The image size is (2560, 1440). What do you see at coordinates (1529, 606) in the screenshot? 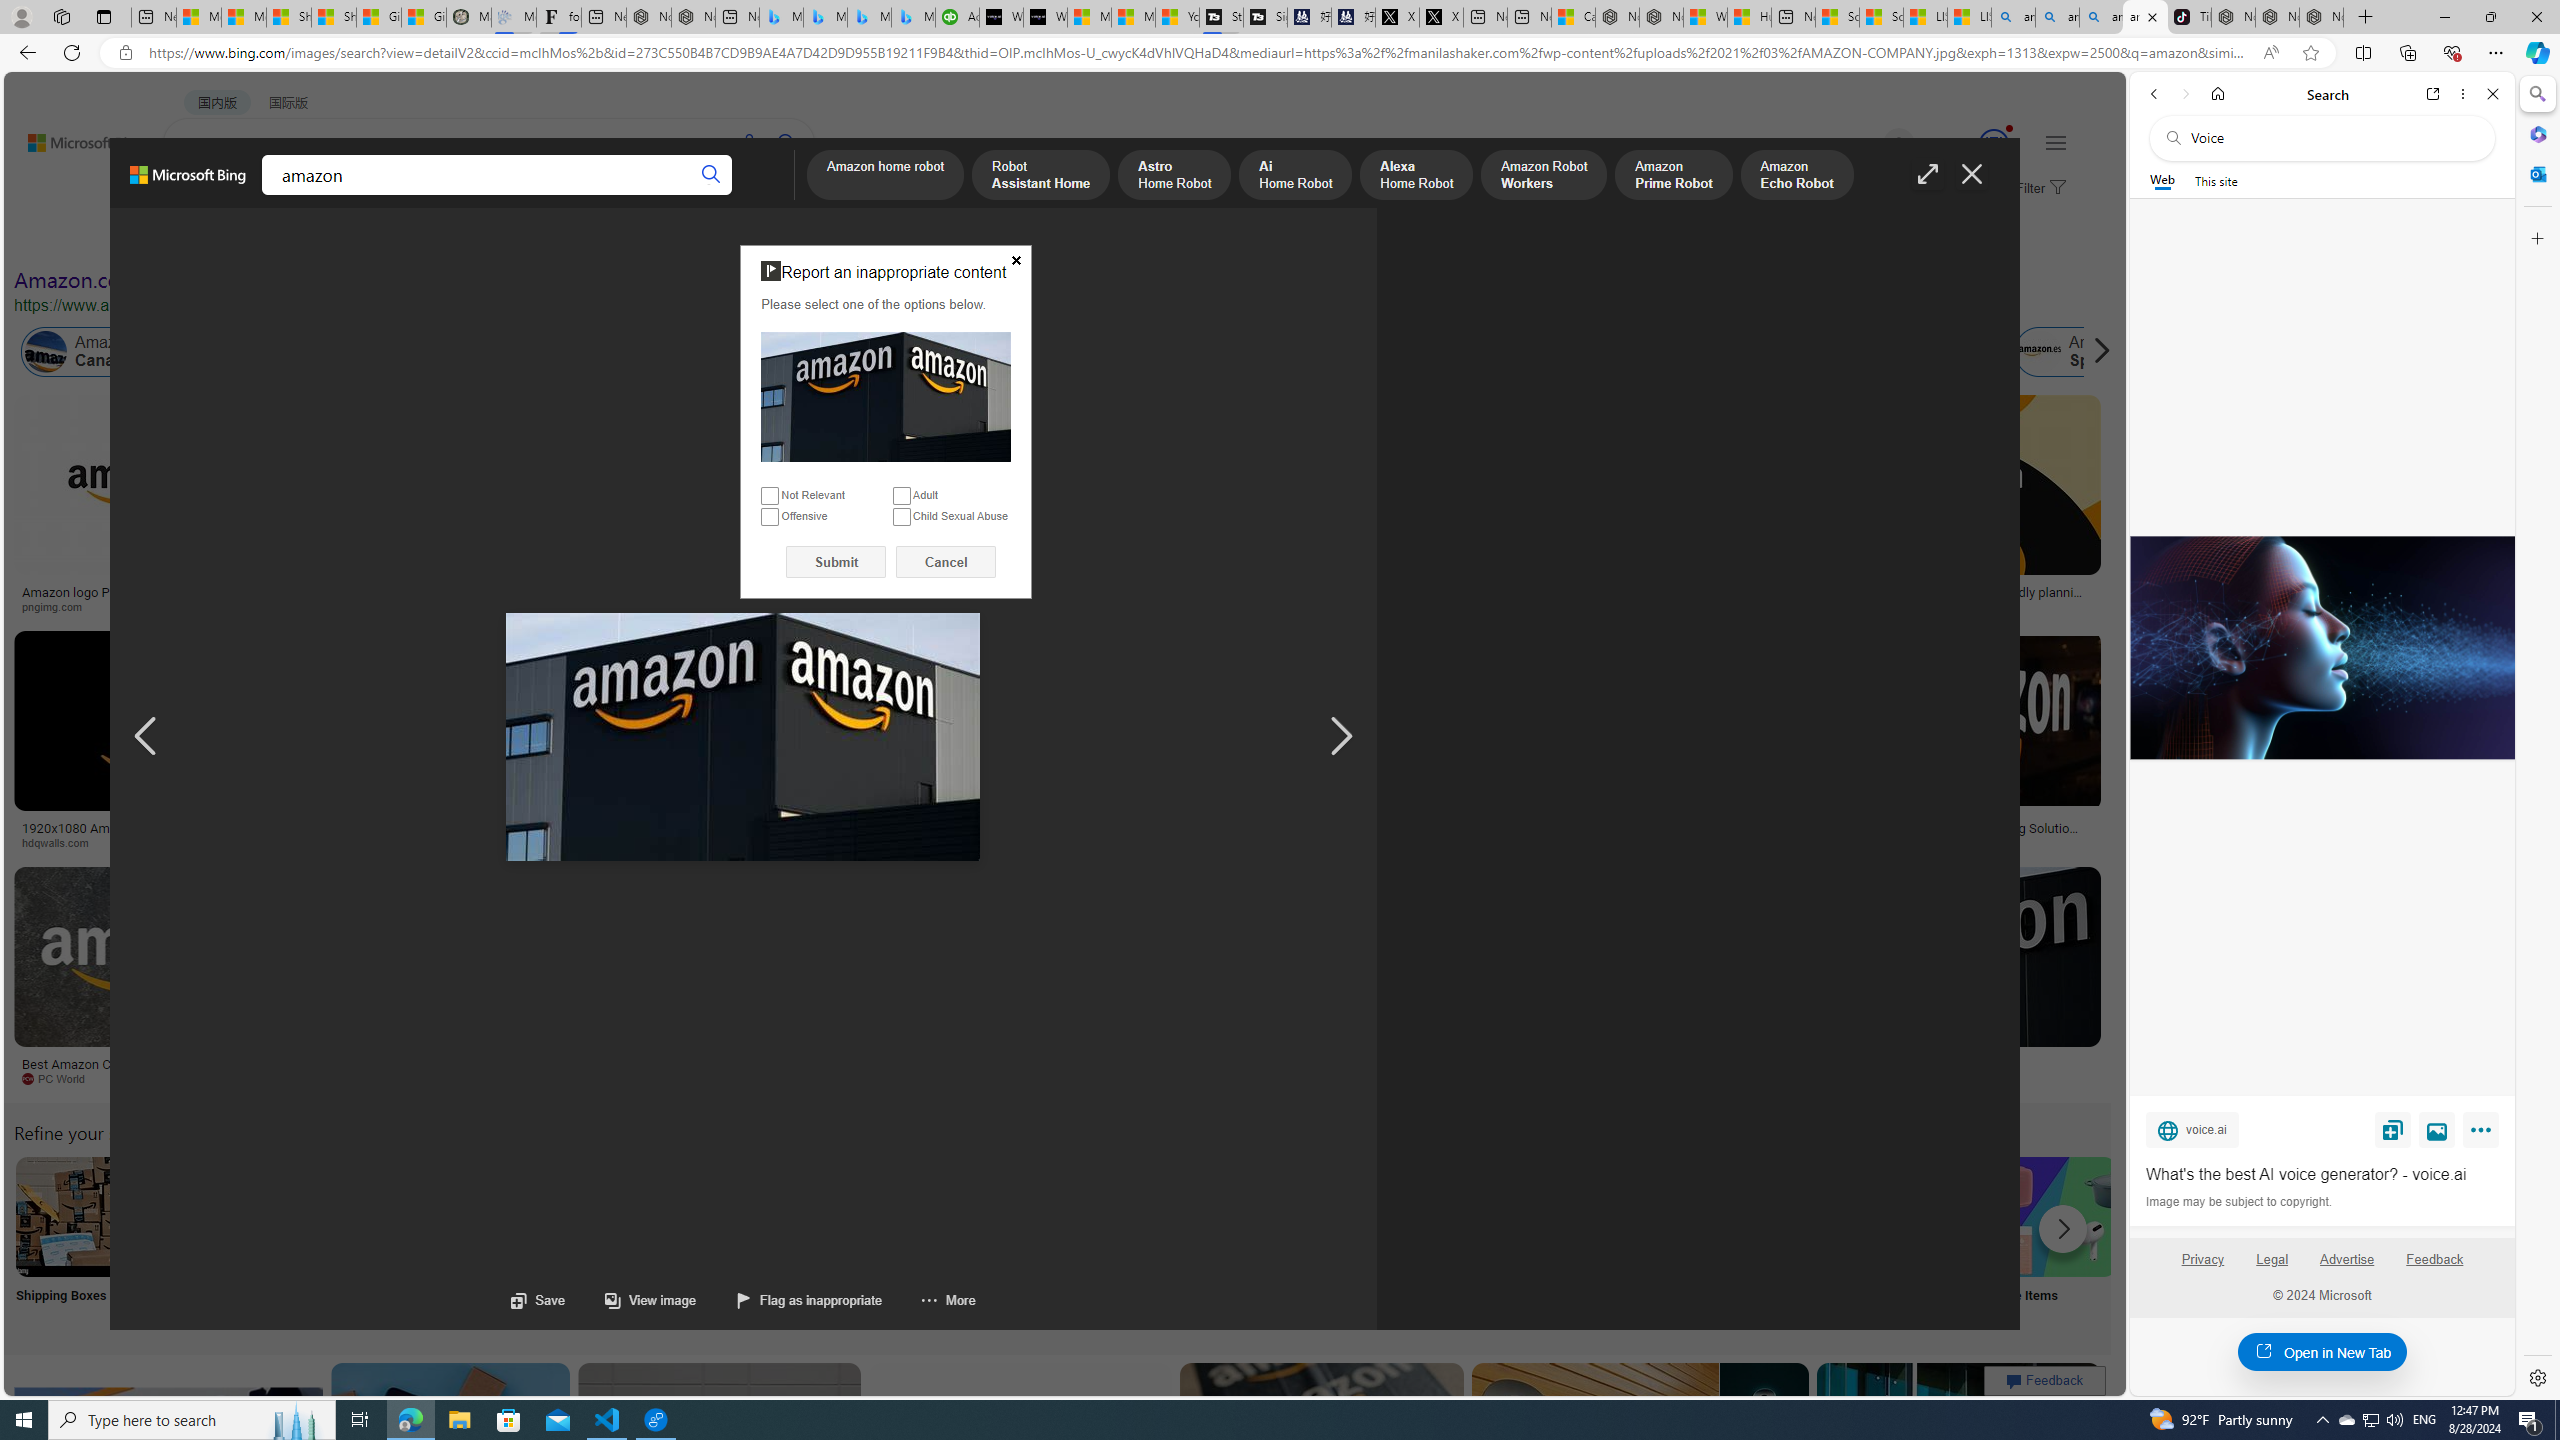
I see `downdetector.ae` at bounding box center [1529, 606].